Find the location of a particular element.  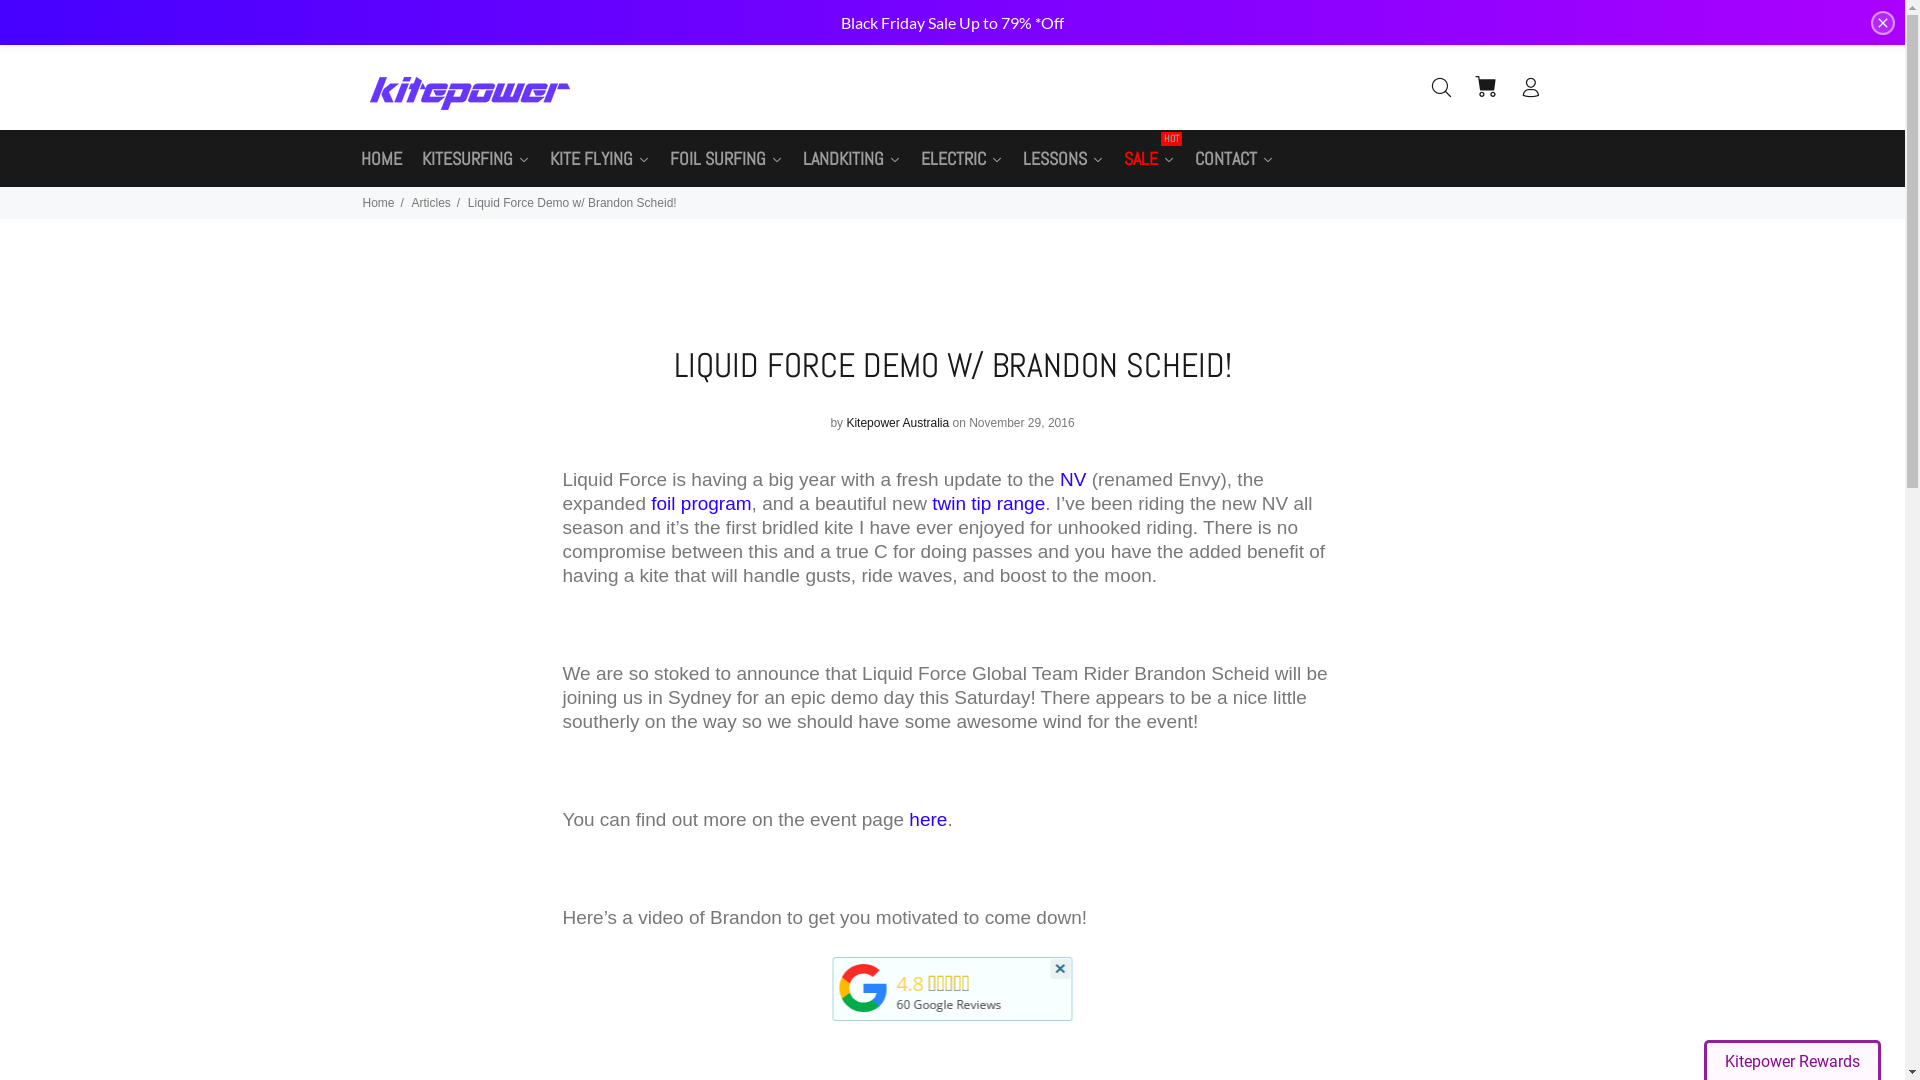

here is located at coordinates (928, 820).